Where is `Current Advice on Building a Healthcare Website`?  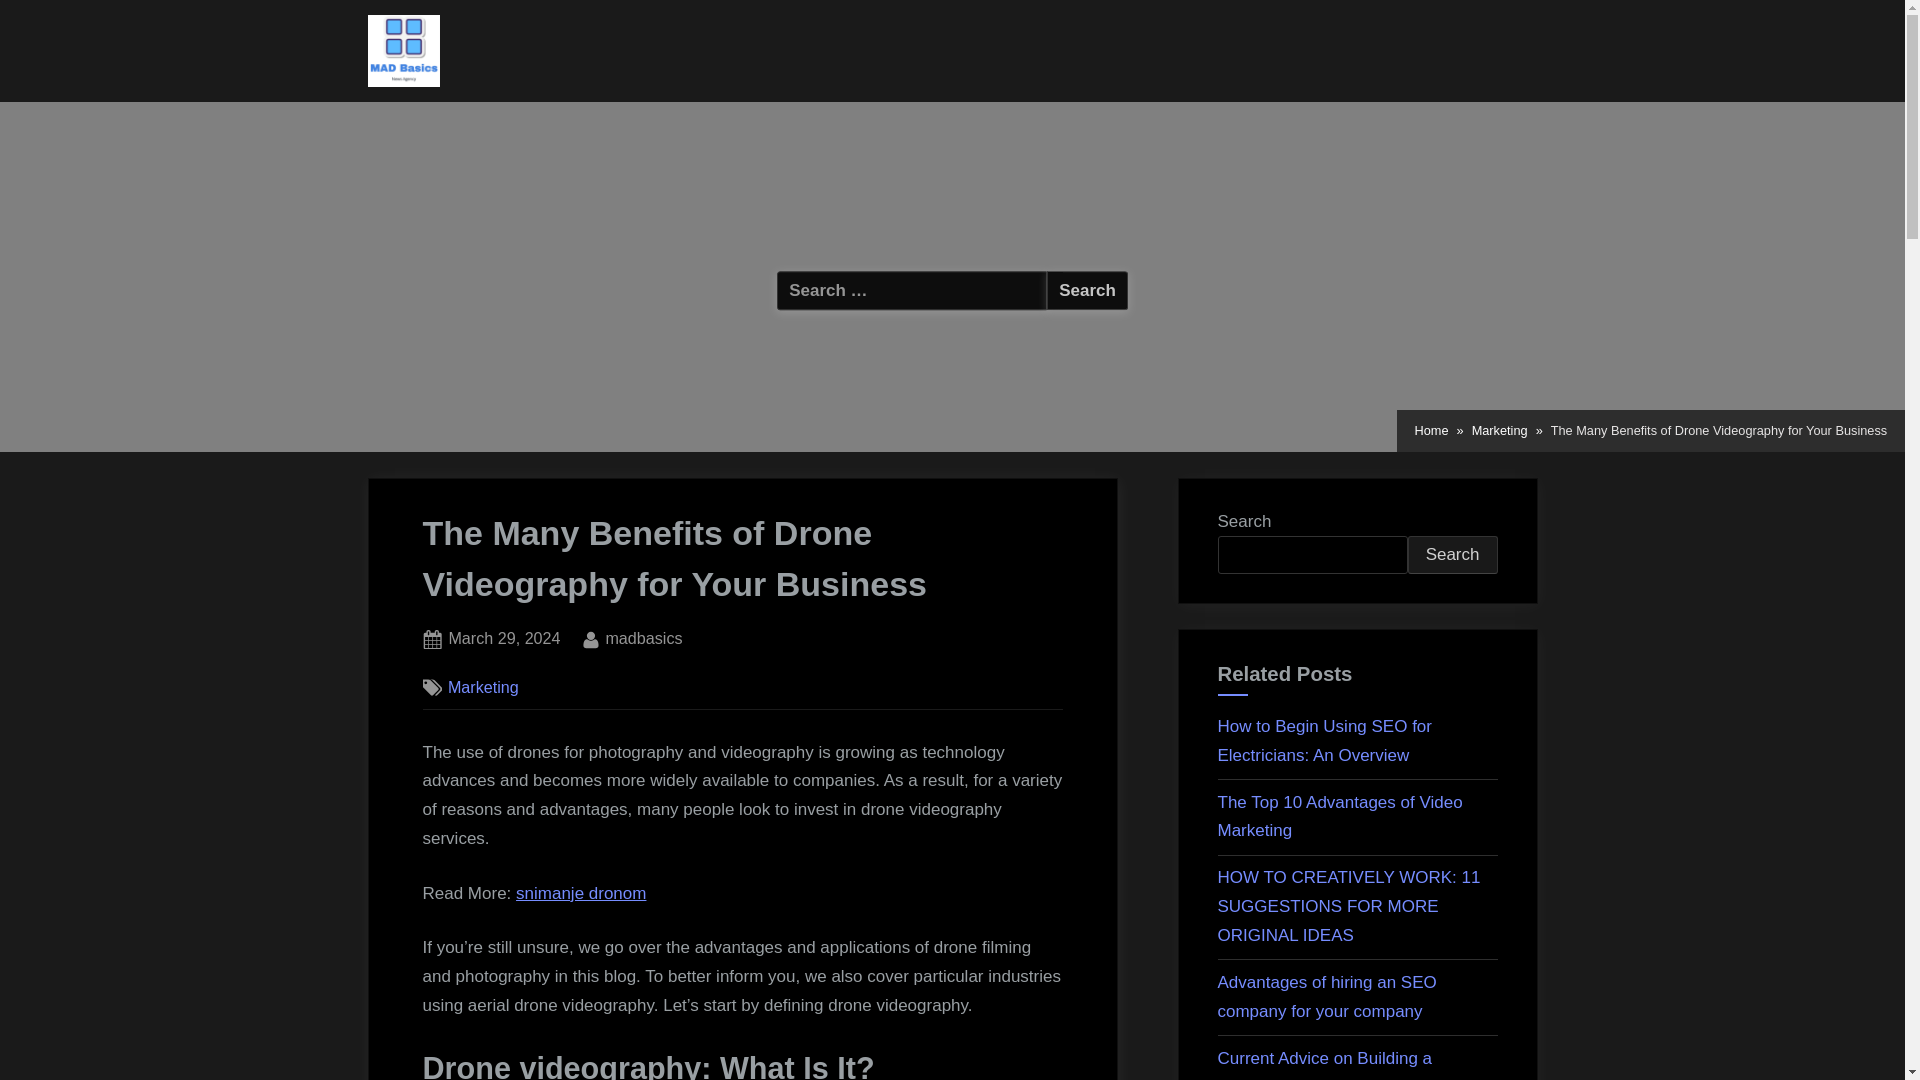
Current Advice on Building a Healthcare Website is located at coordinates (1500, 430).